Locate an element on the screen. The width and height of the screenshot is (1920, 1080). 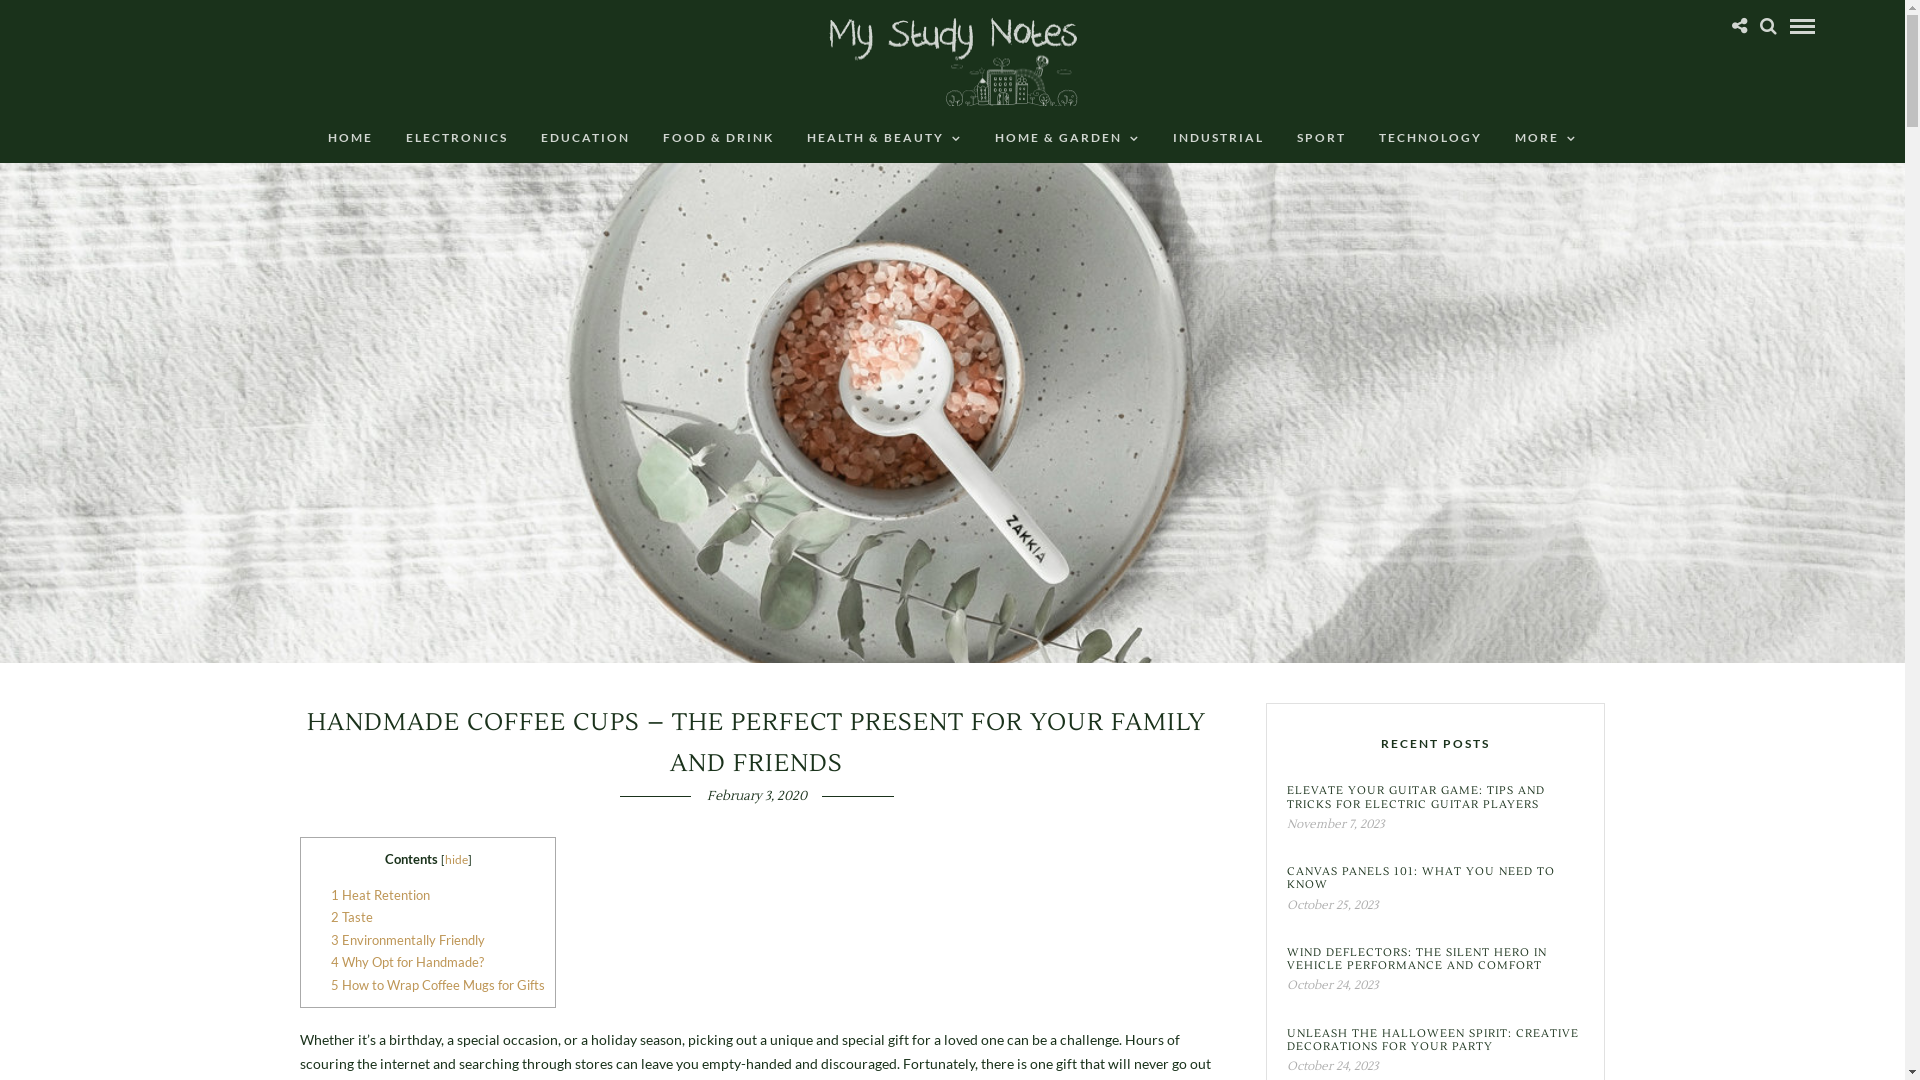
1 Heat Retention is located at coordinates (380, 895).